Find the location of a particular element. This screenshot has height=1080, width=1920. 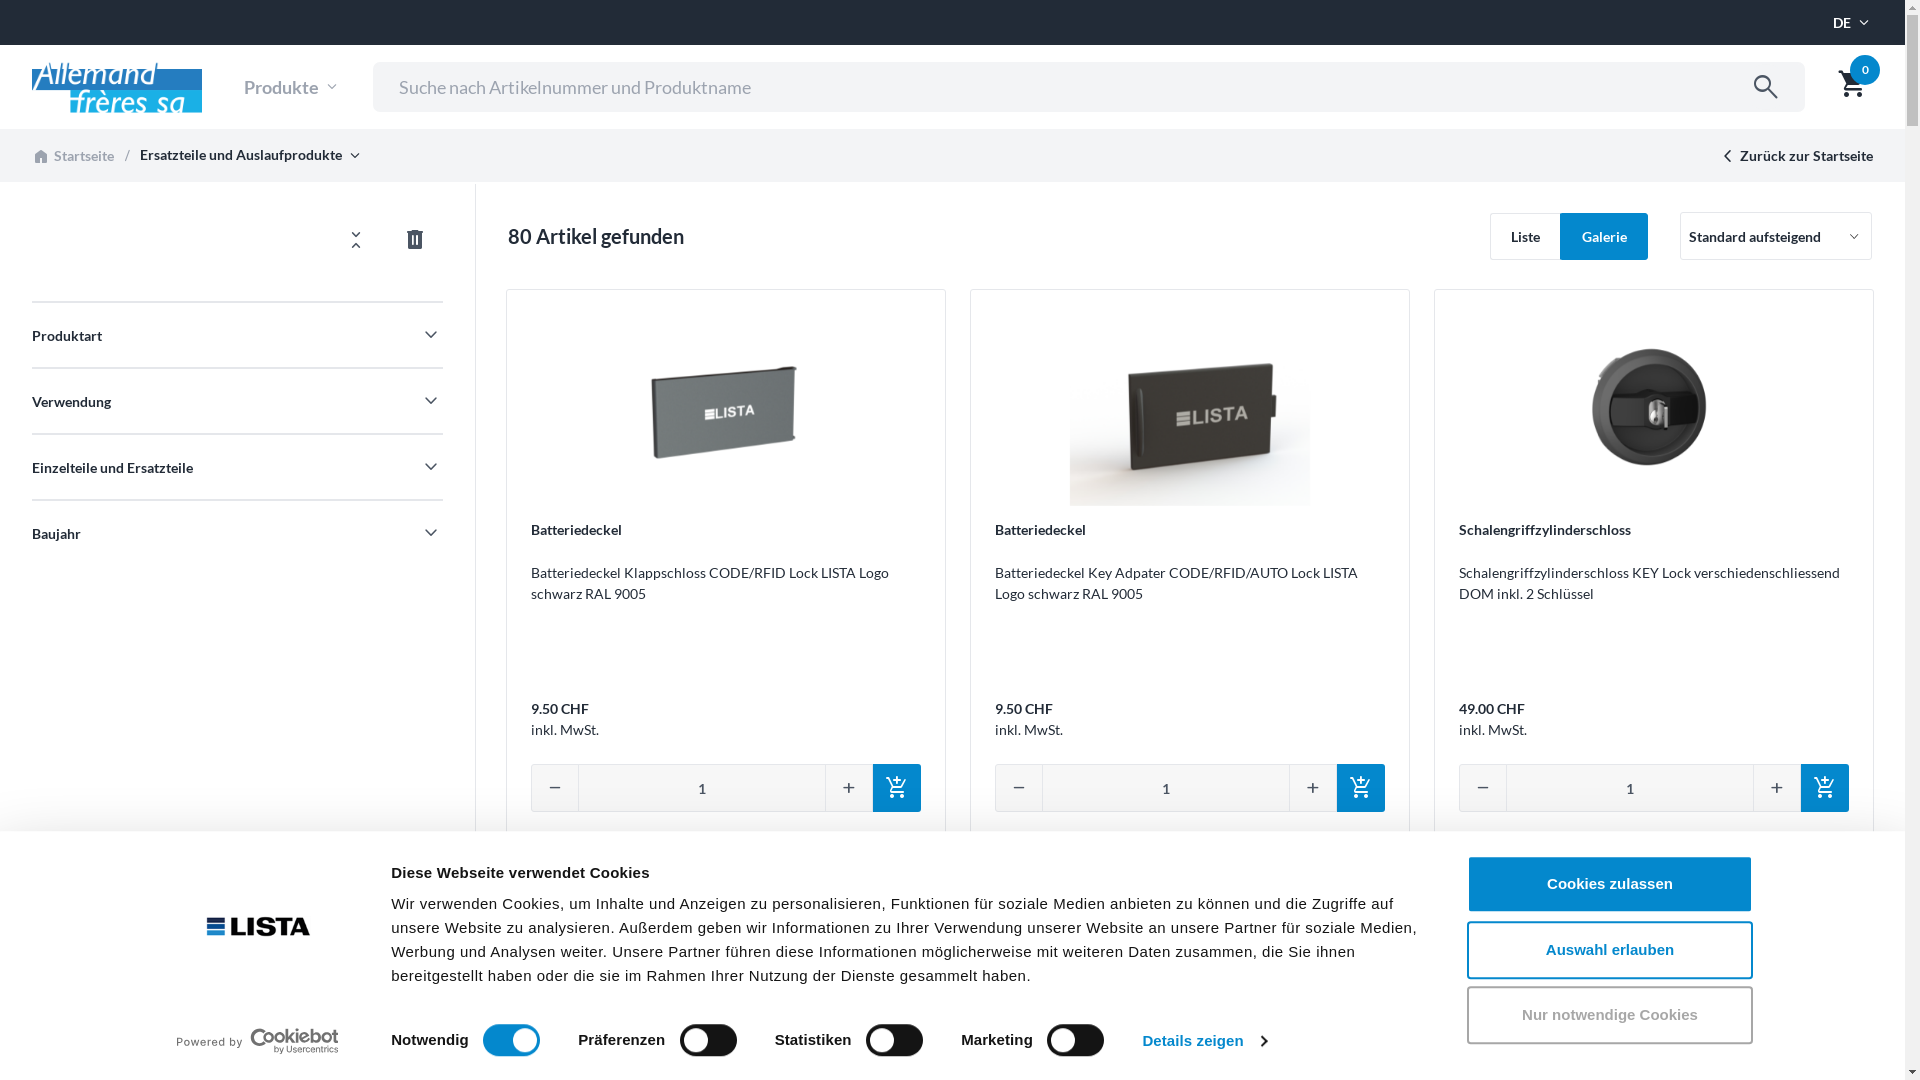

AGB is located at coordinates (1462, 1062).